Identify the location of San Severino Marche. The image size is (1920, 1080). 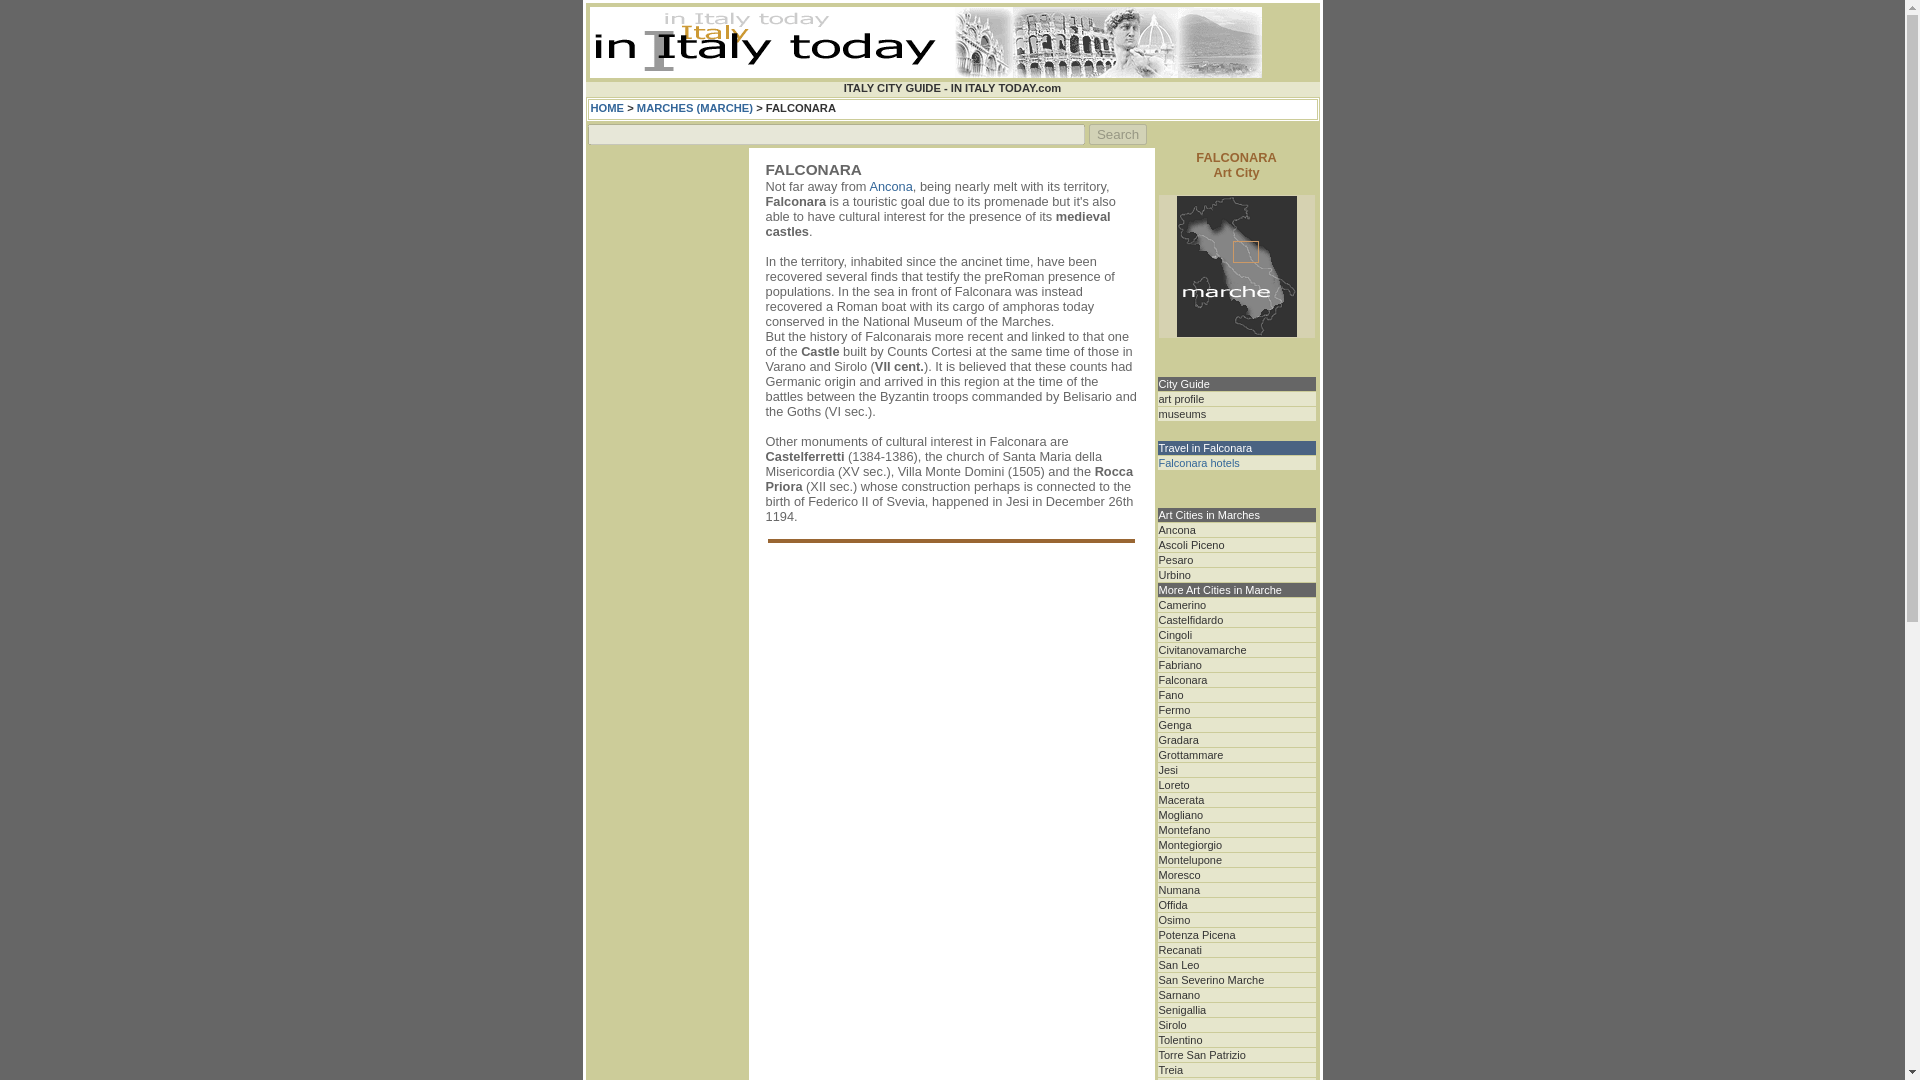
(1210, 980).